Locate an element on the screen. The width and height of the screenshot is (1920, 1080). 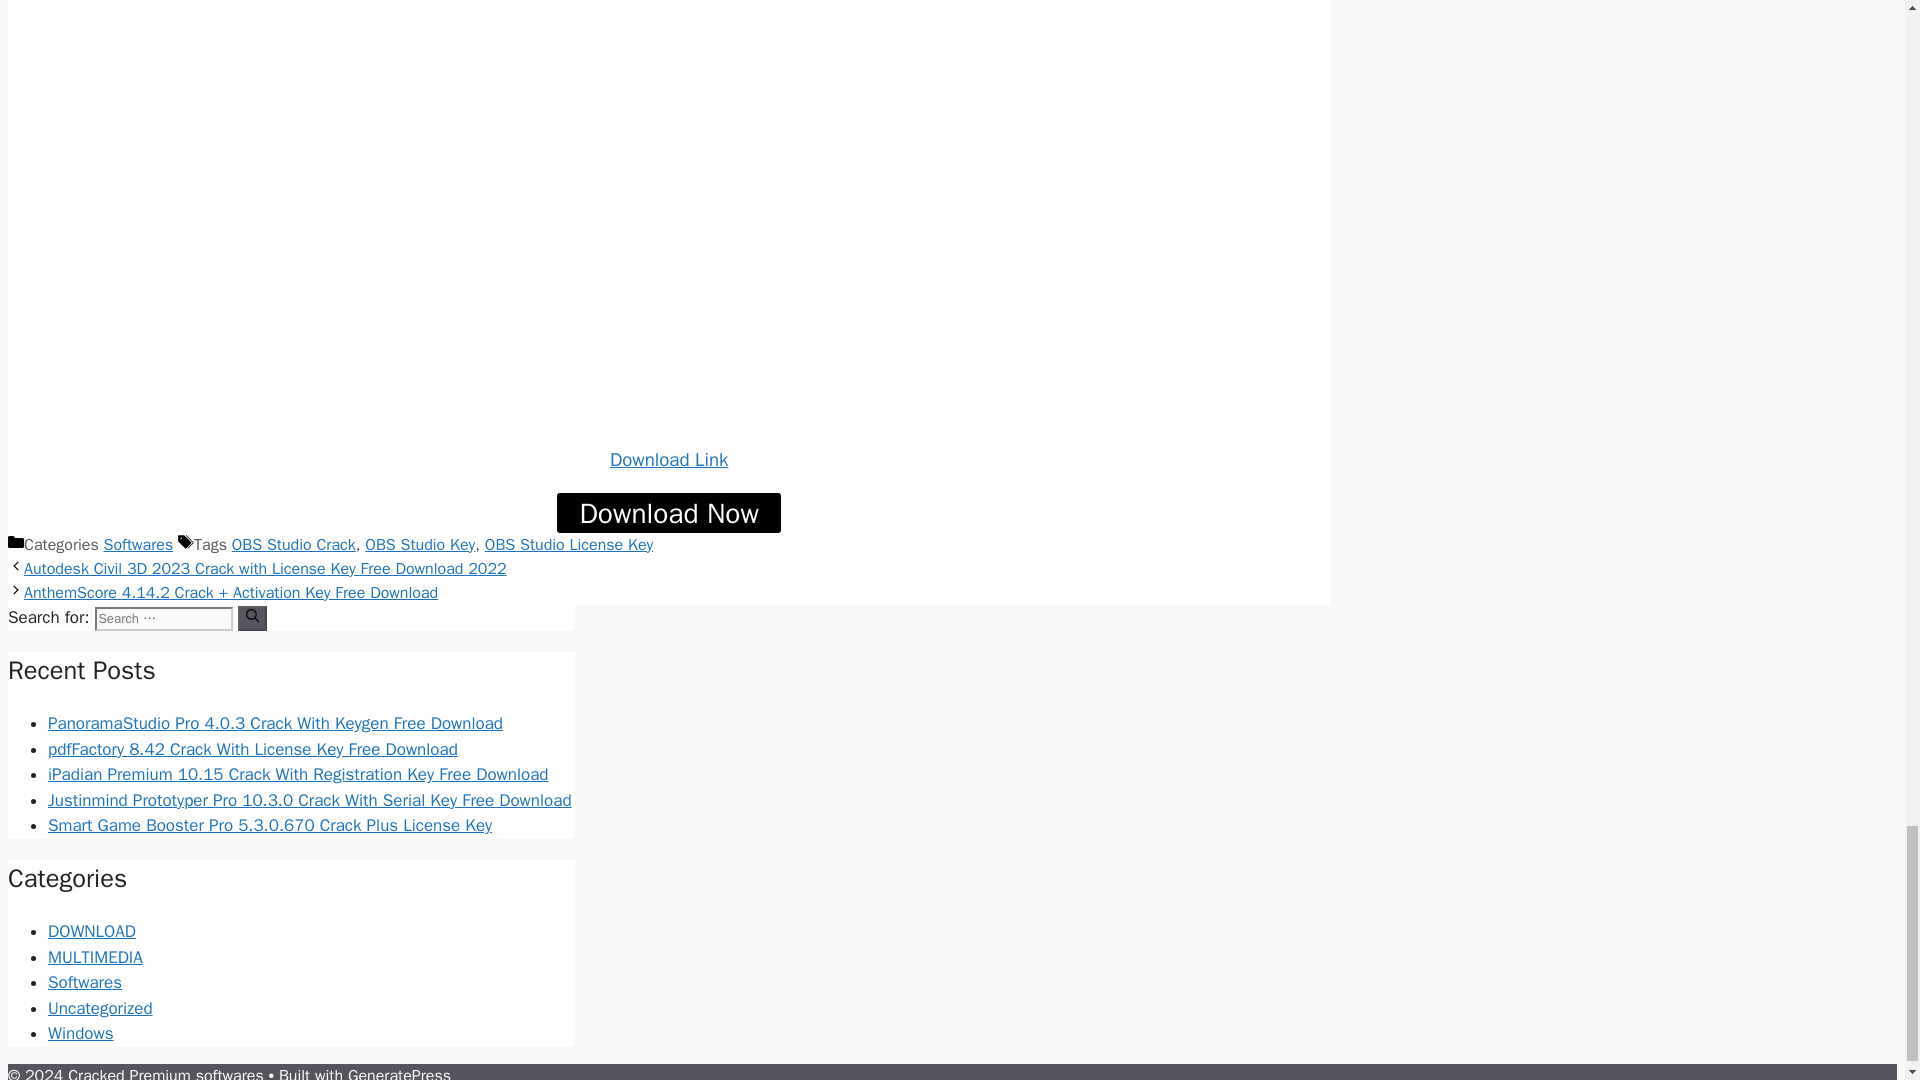
Download Now is located at coordinates (668, 512).